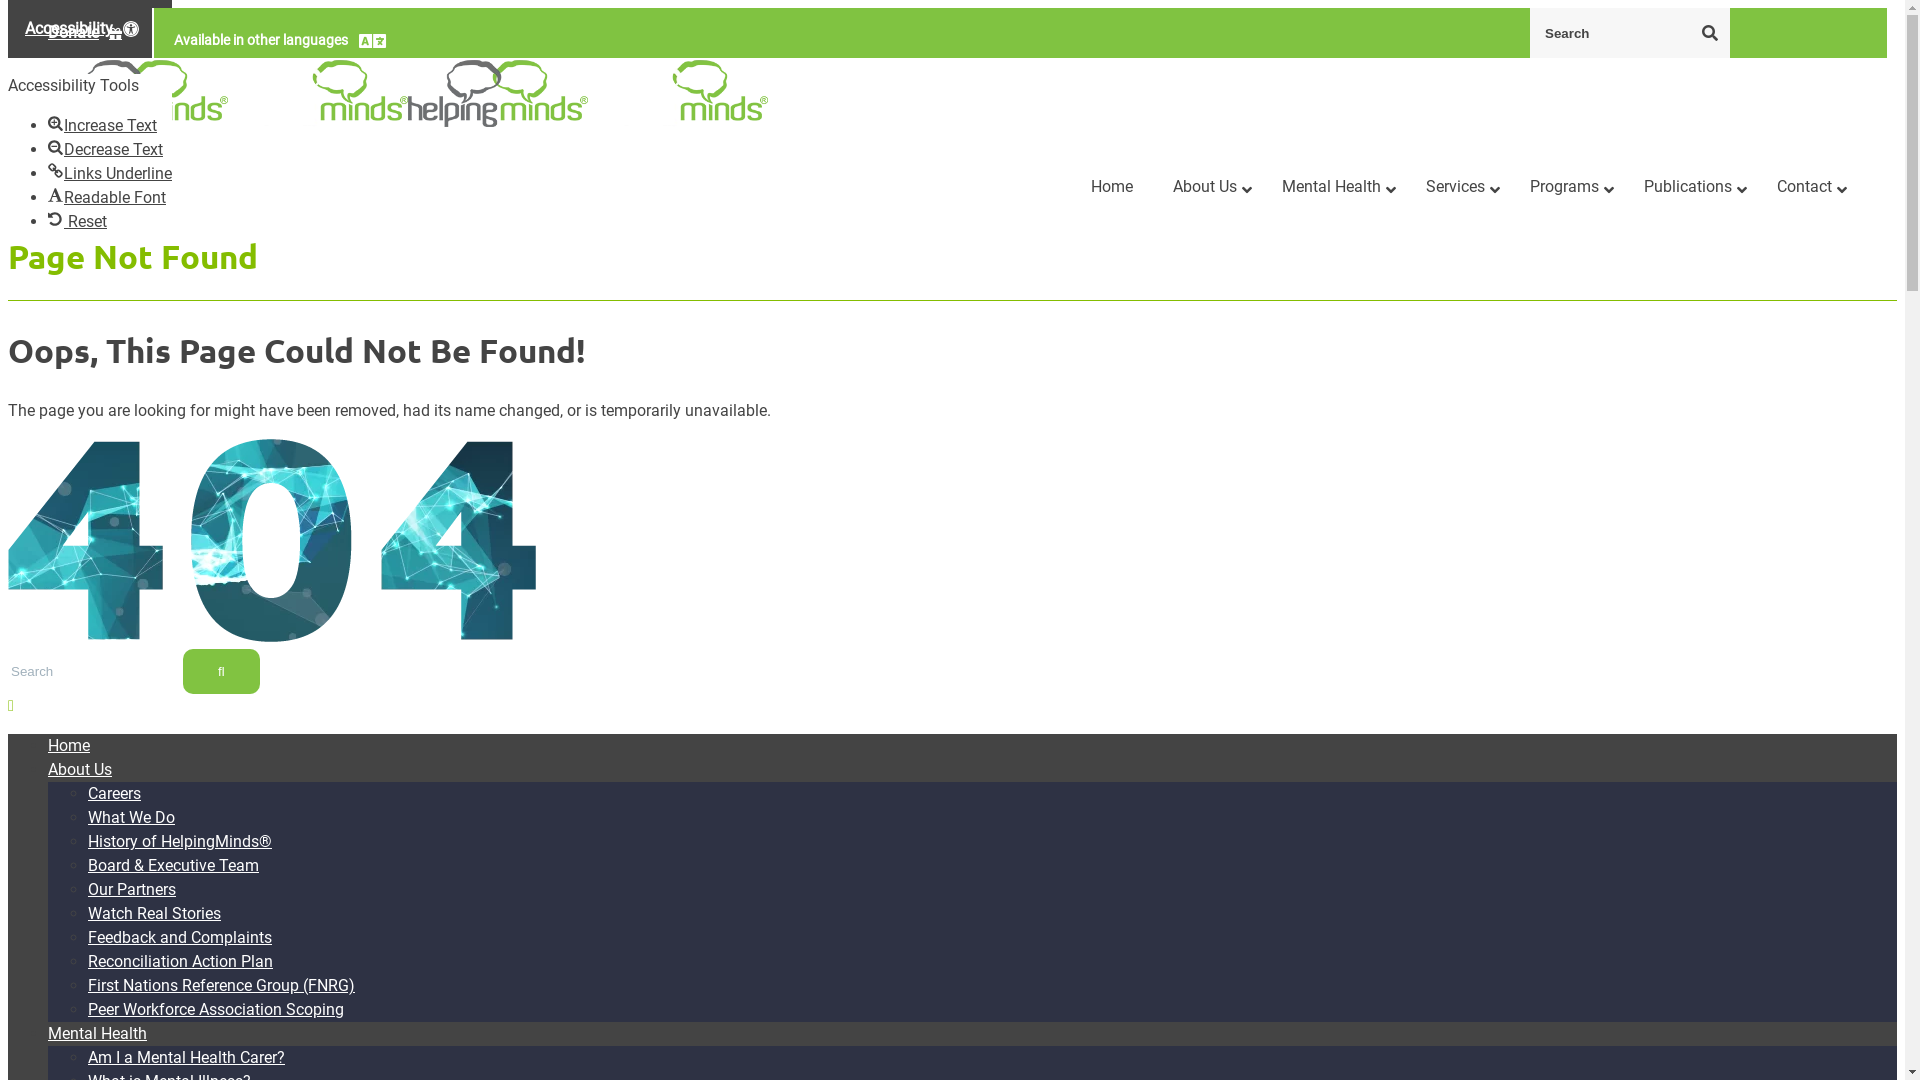 The width and height of the screenshot is (1920, 1080). I want to click on HelpingMinds, so click(138, 94).